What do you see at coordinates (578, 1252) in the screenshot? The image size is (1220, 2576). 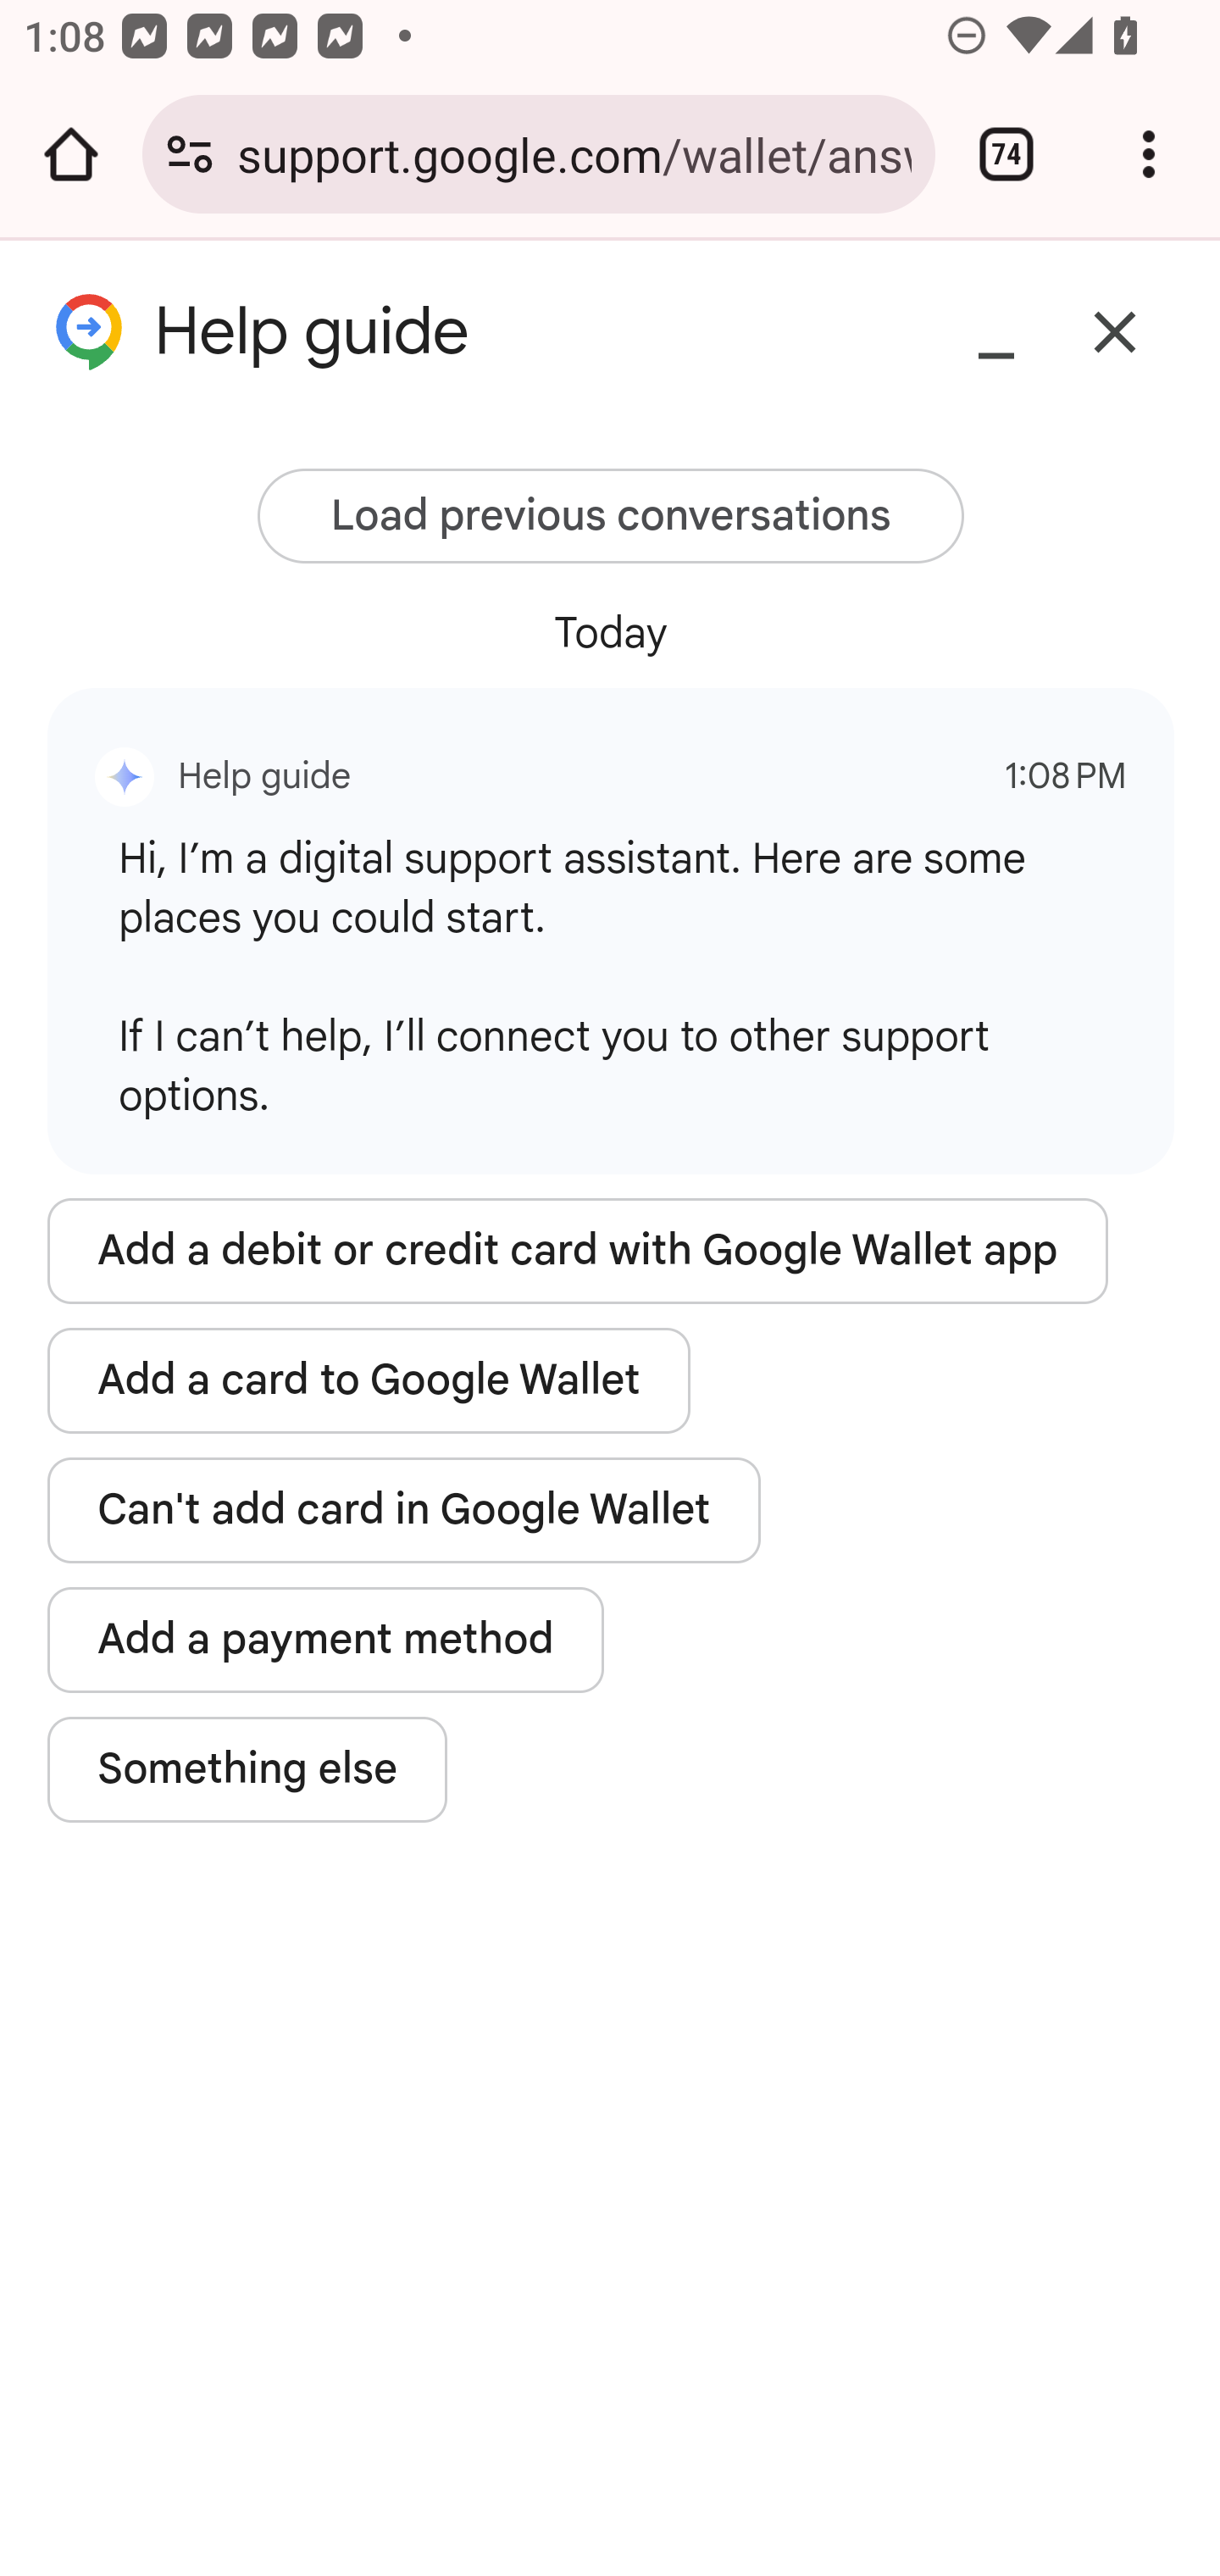 I see `Add a debit or credit card with Google Wallet app` at bounding box center [578, 1252].